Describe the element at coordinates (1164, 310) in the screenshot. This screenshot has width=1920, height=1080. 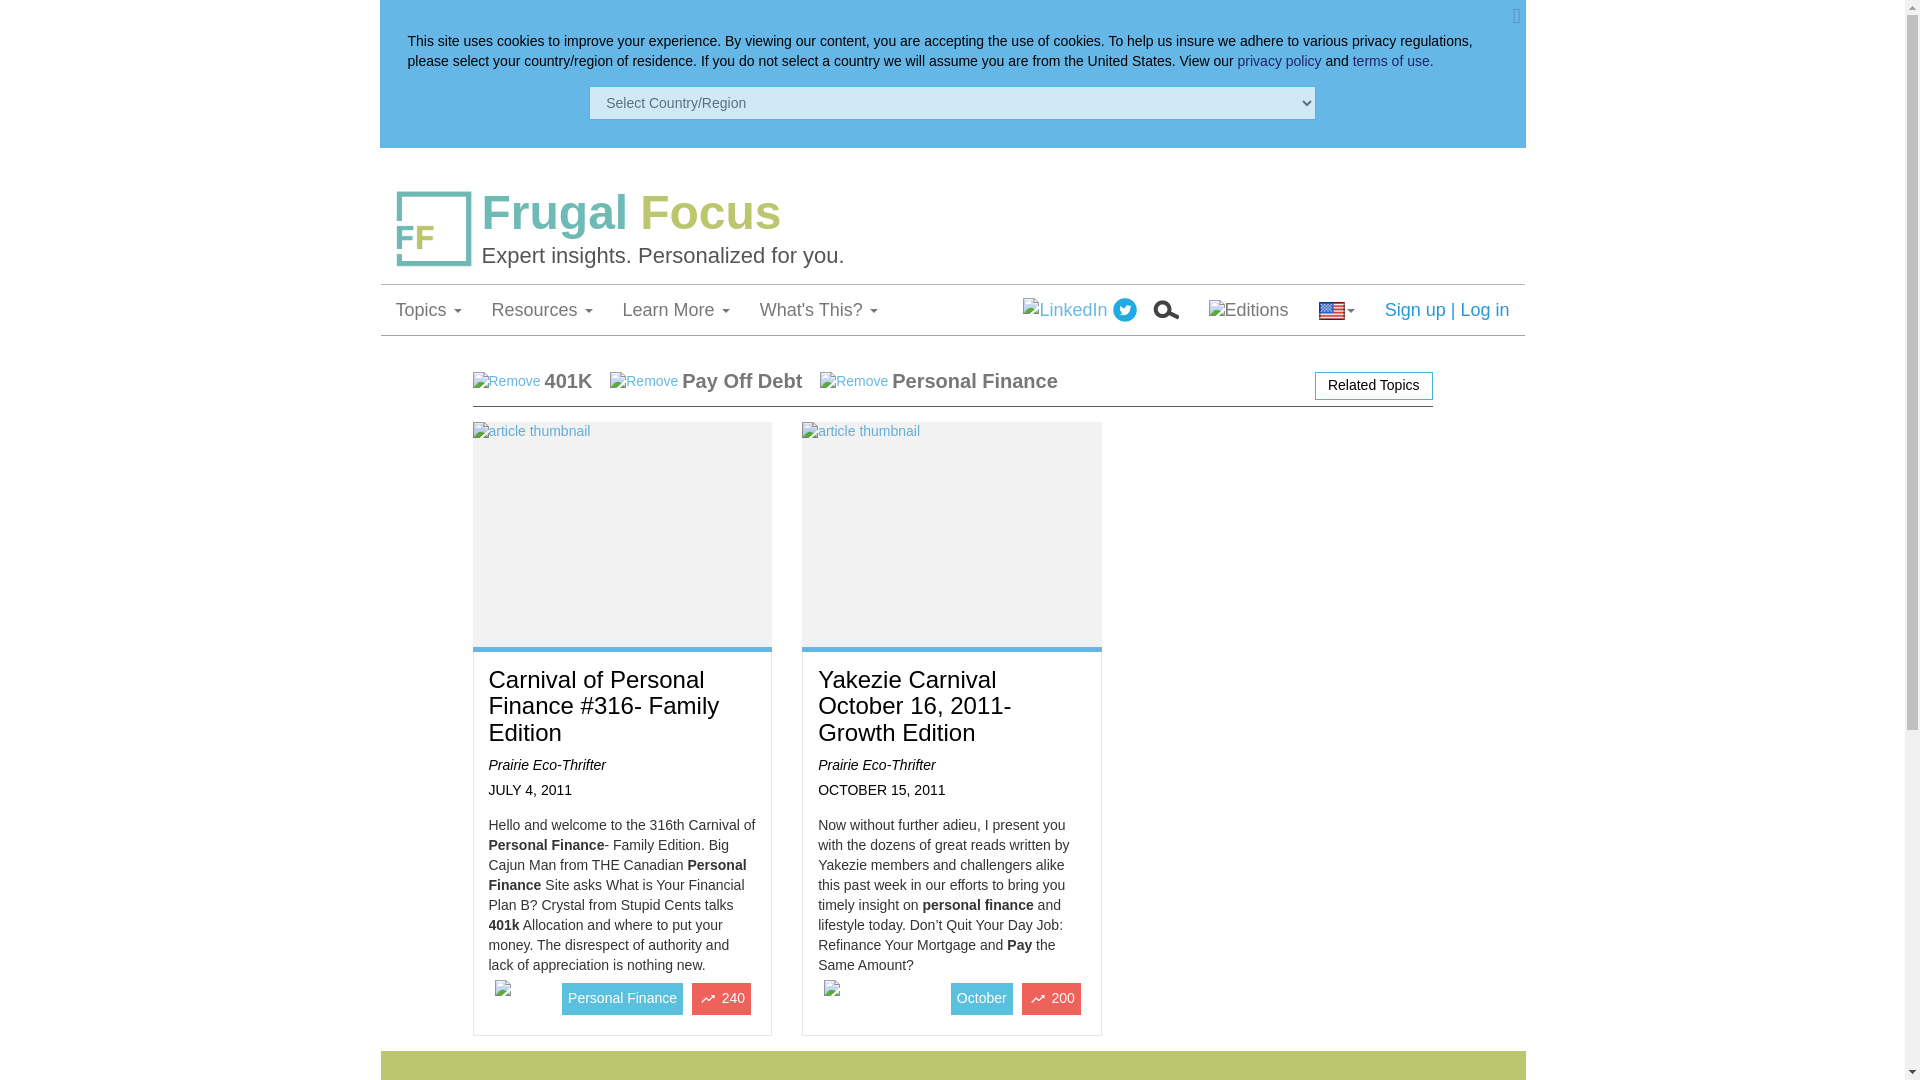
I see `Search` at that location.